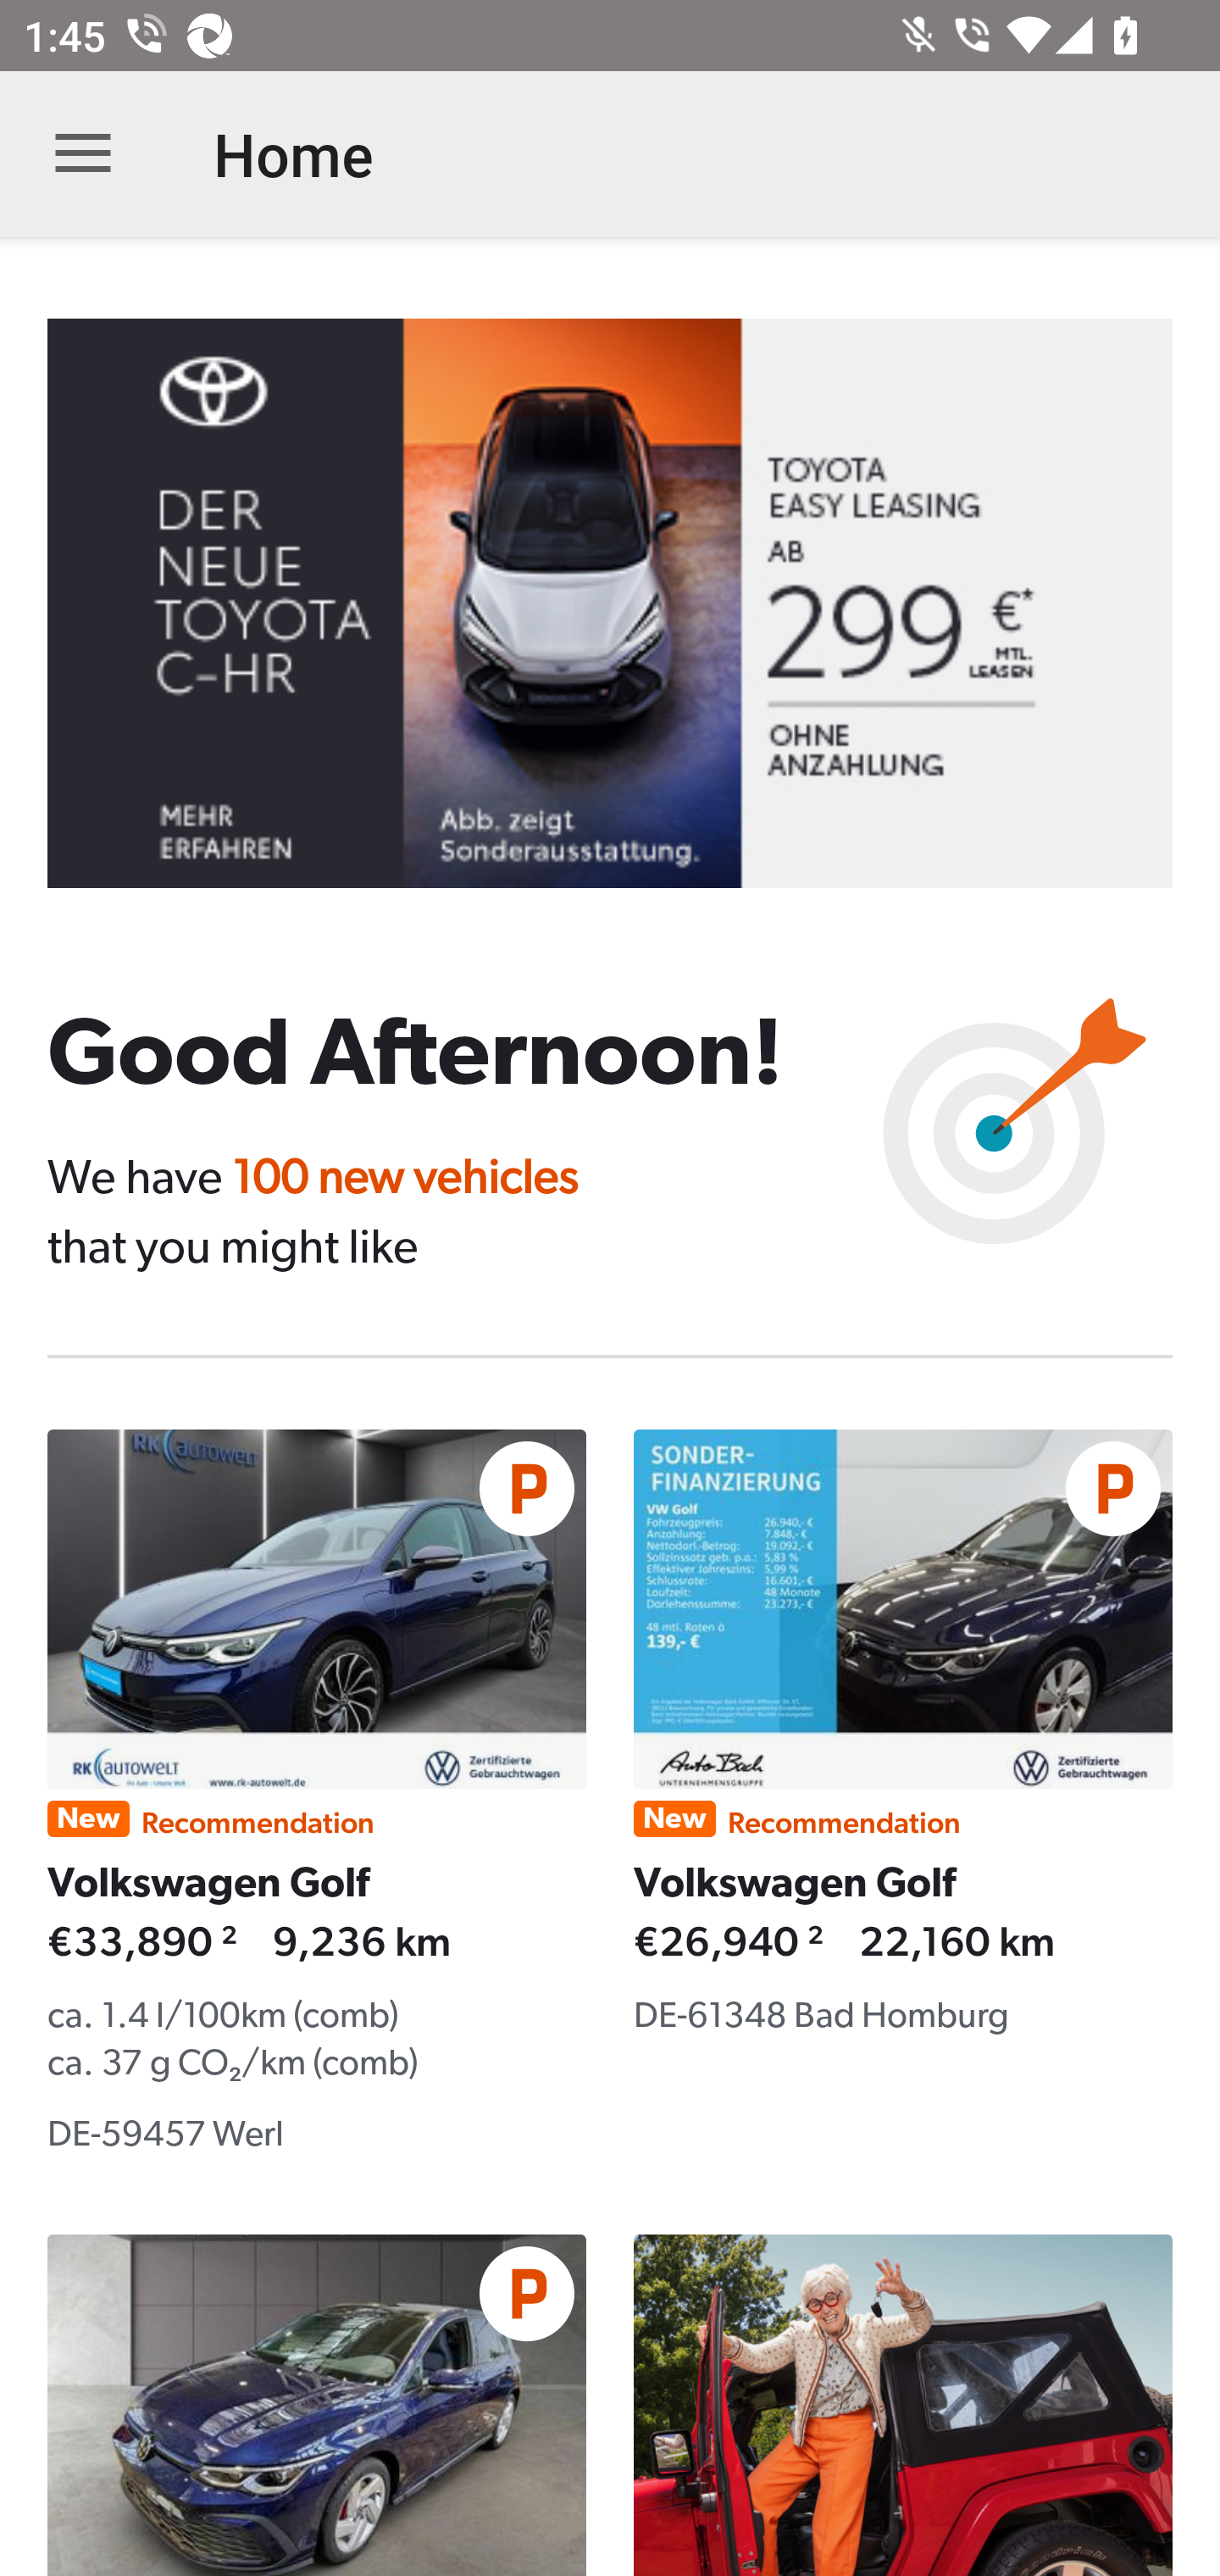 Image resolution: width=1220 pixels, height=2576 pixels. What do you see at coordinates (83, 154) in the screenshot?
I see `Open navigation bar` at bounding box center [83, 154].